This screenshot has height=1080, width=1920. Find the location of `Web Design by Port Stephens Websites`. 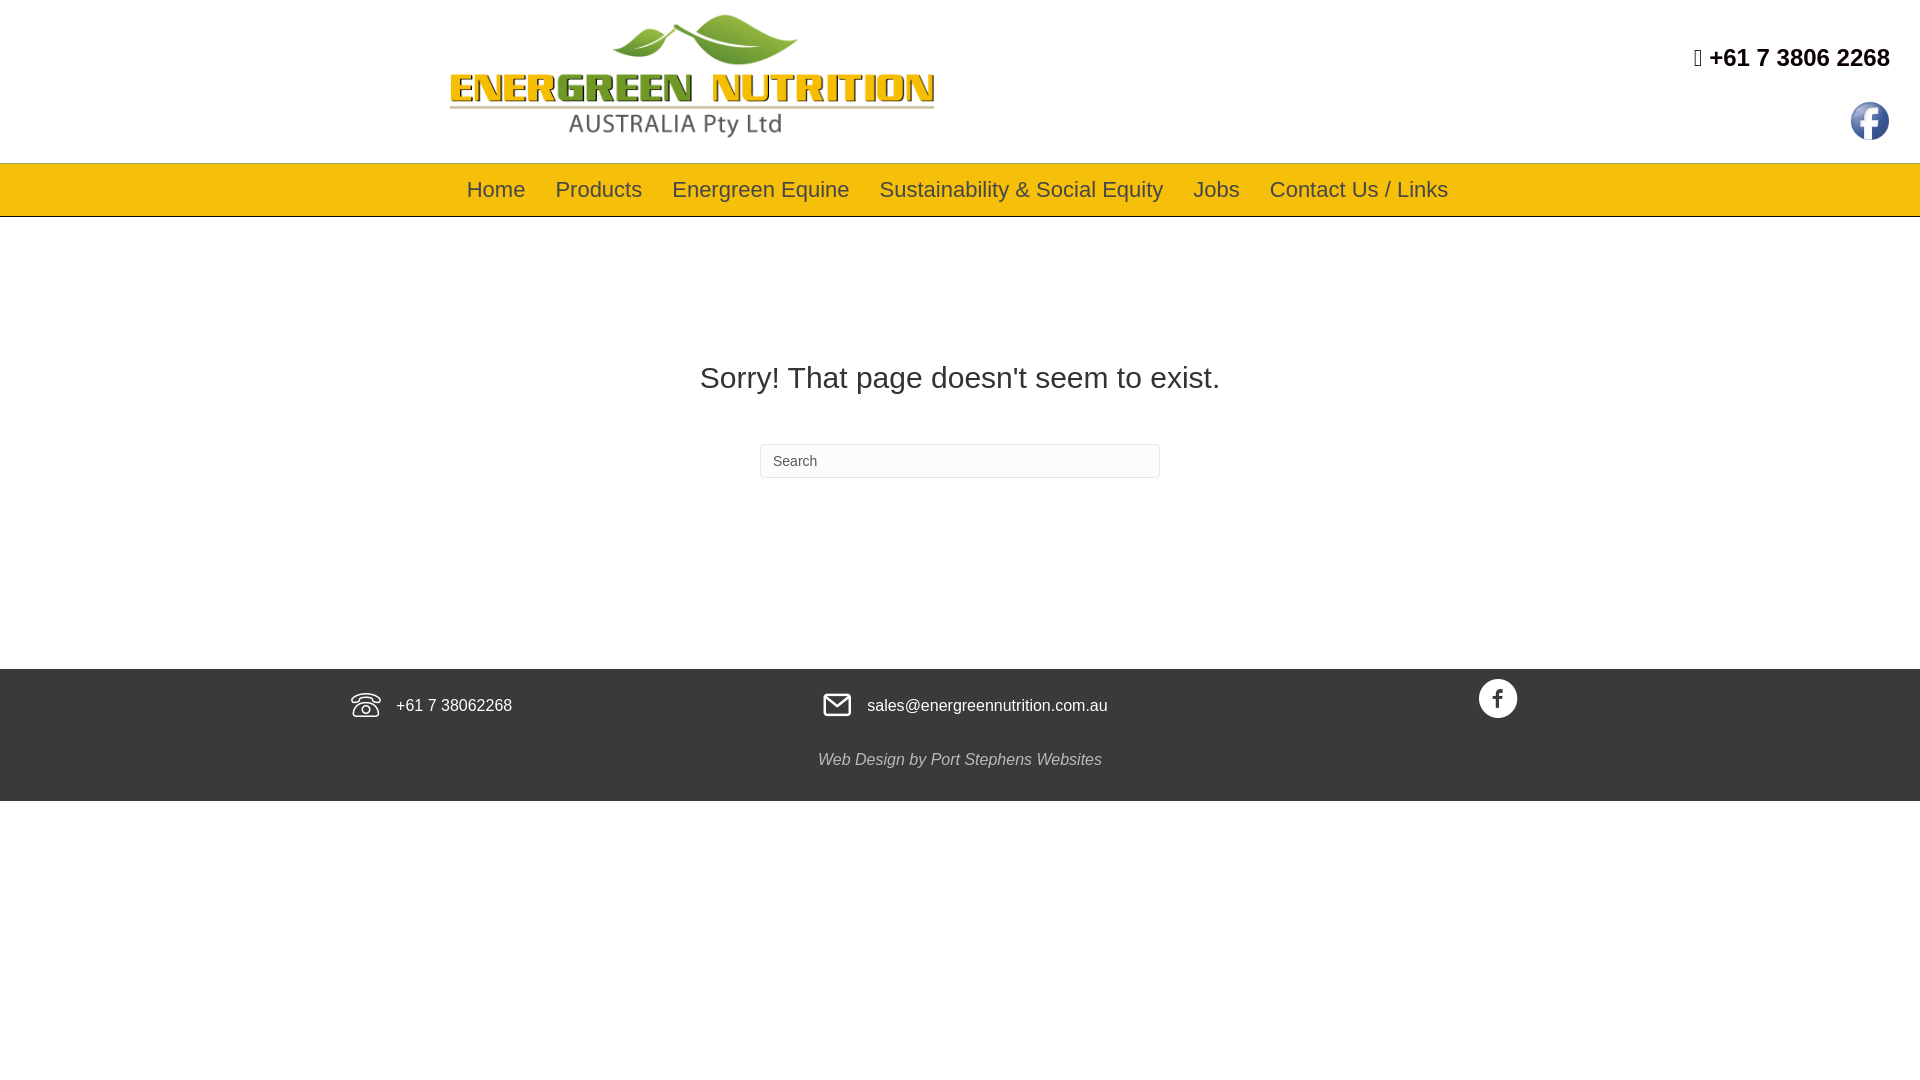

Web Design by Port Stephens Websites is located at coordinates (960, 760).